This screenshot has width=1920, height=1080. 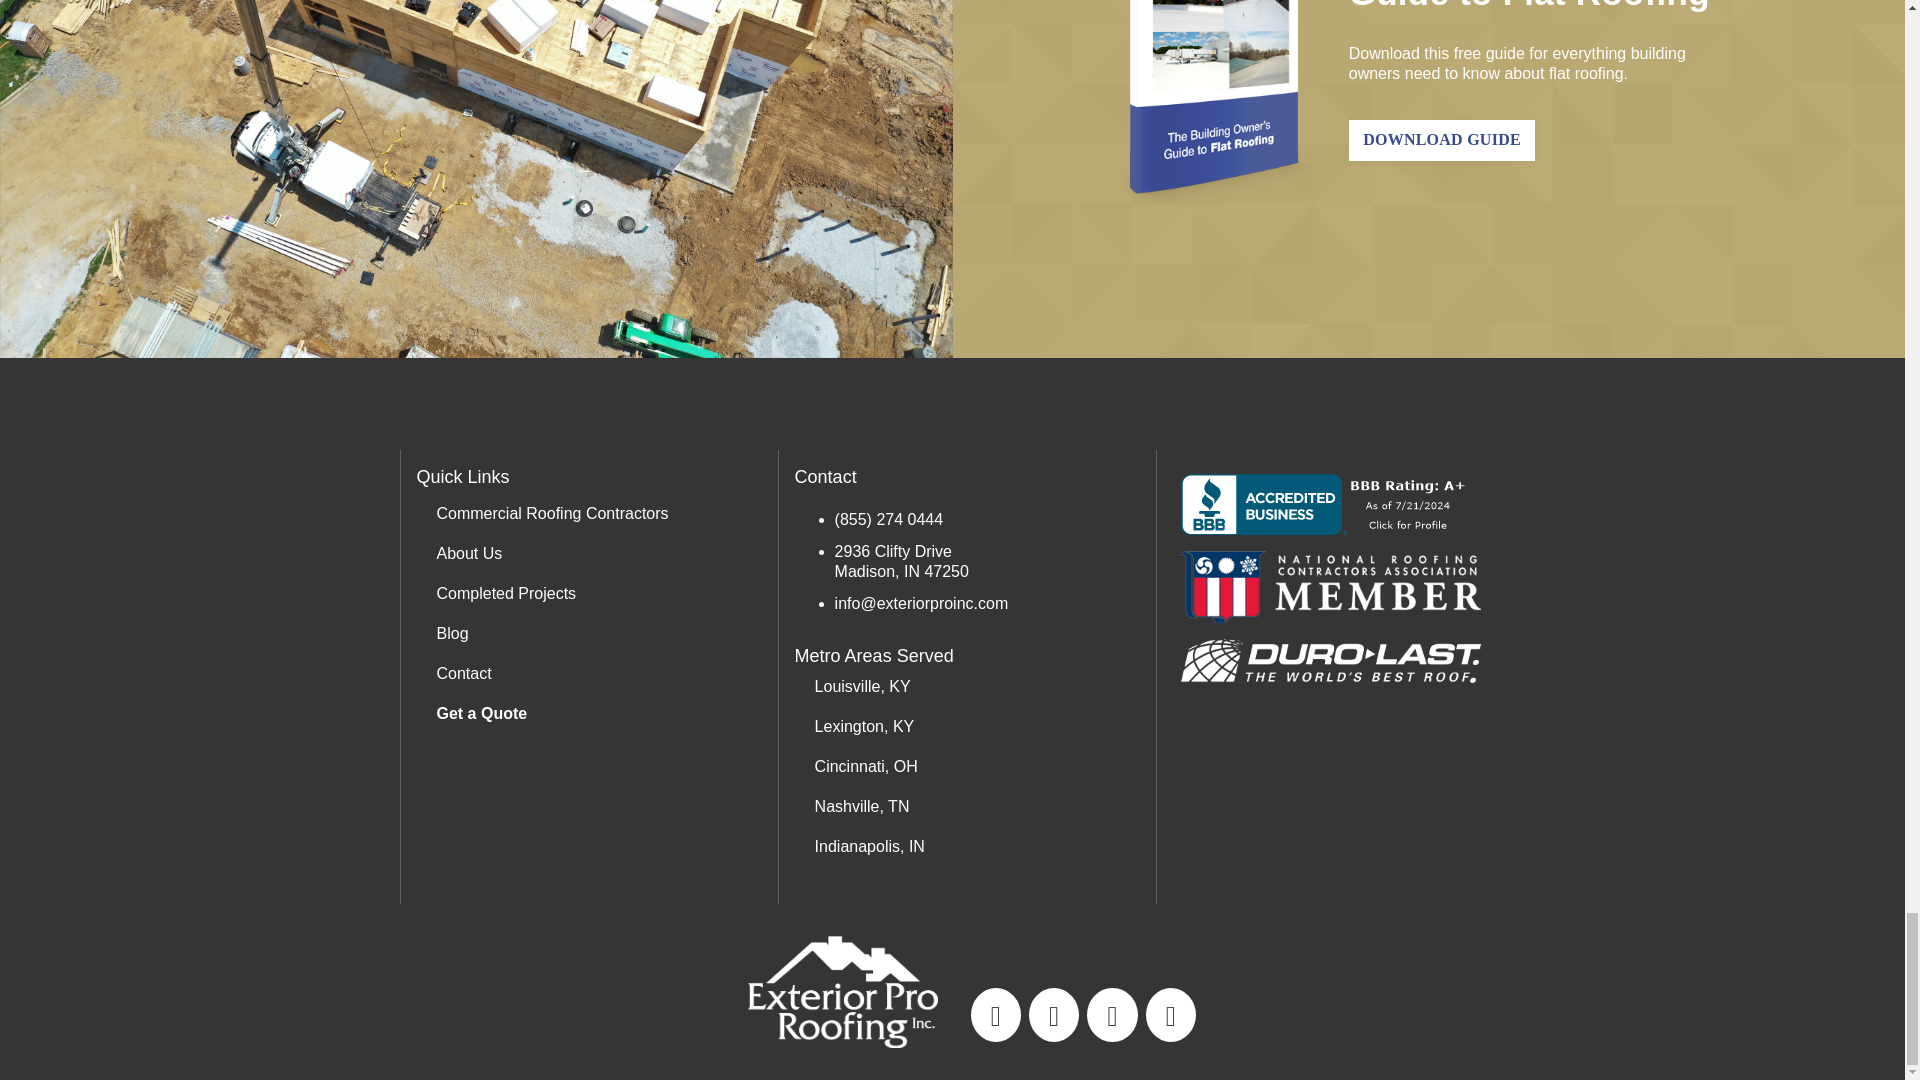 I want to click on Follow us on Facebook, so click(x=1054, y=1013).